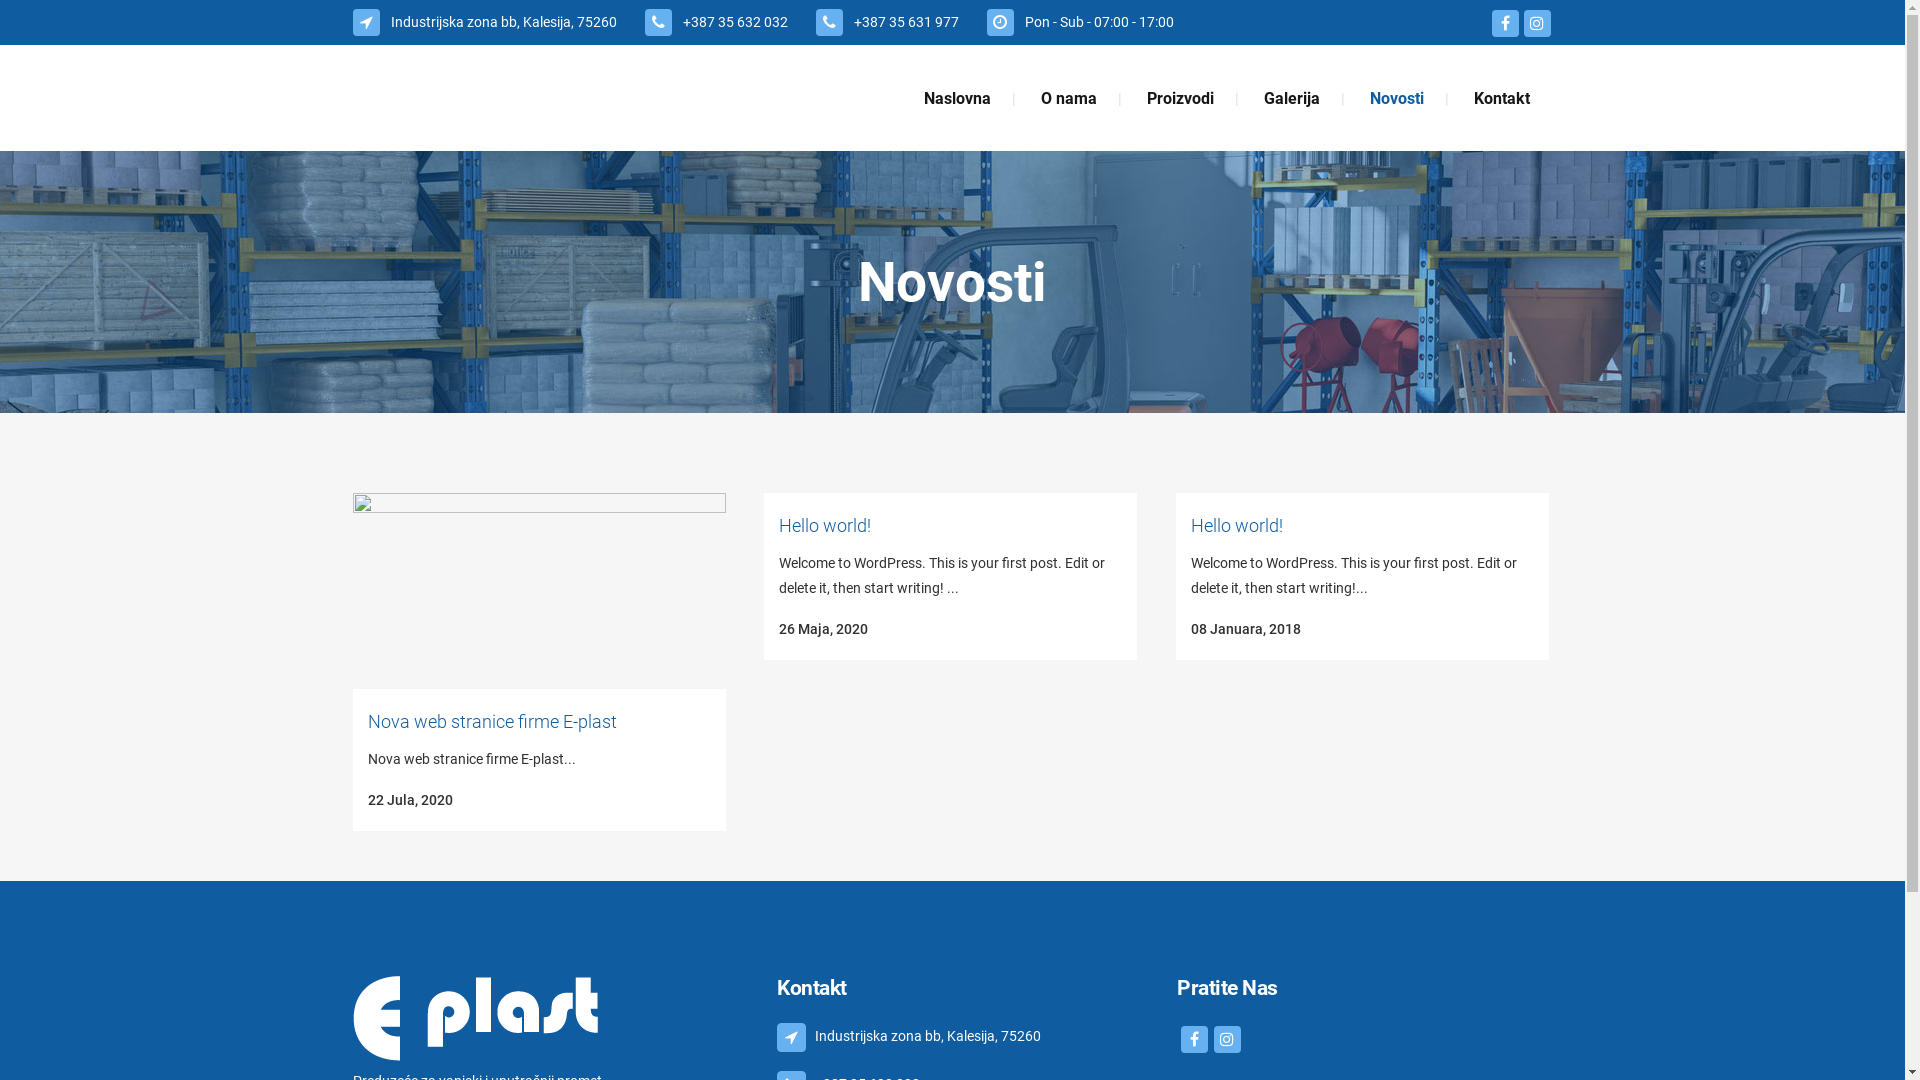 Image resolution: width=1920 pixels, height=1080 pixels. What do you see at coordinates (1068, 98) in the screenshot?
I see `O nama` at bounding box center [1068, 98].